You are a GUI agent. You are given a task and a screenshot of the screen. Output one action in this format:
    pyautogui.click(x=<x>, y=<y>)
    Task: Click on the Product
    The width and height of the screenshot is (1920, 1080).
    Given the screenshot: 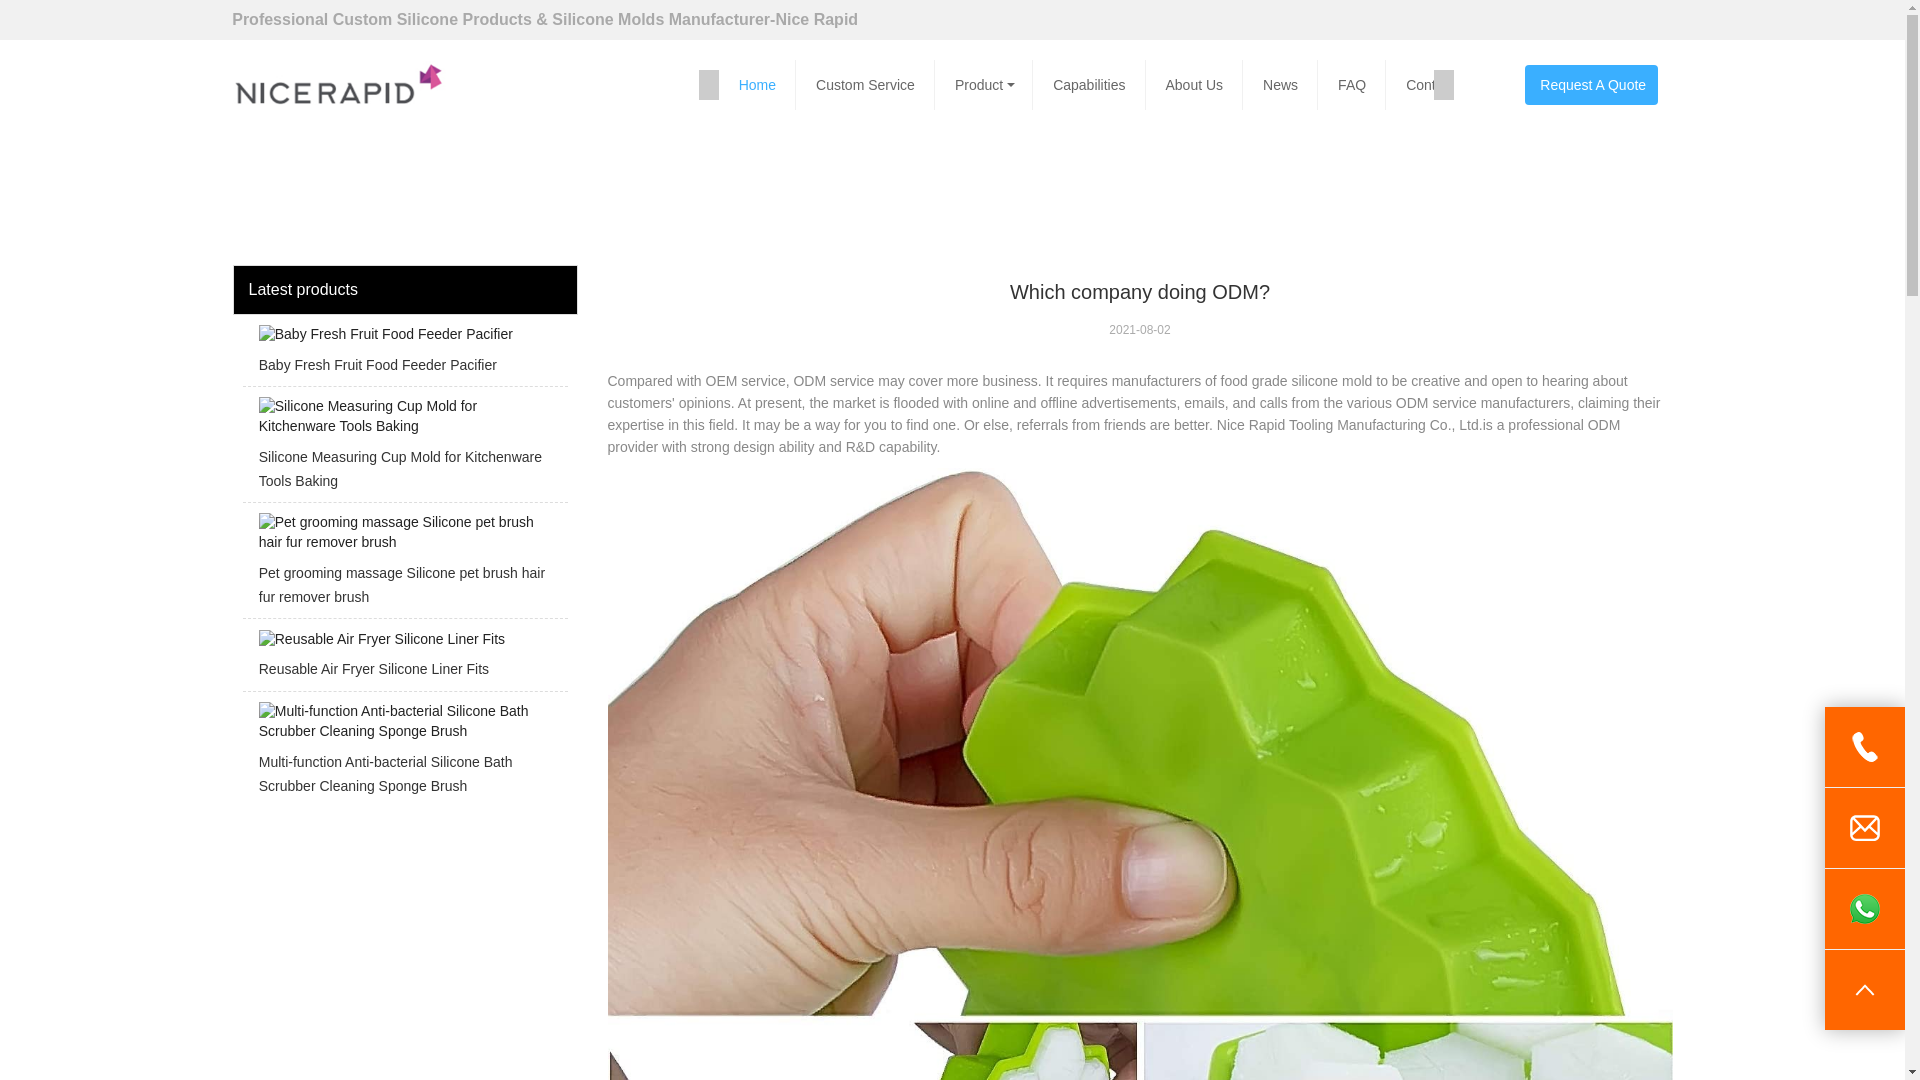 What is the action you would take?
    pyautogui.click(x=984, y=84)
    